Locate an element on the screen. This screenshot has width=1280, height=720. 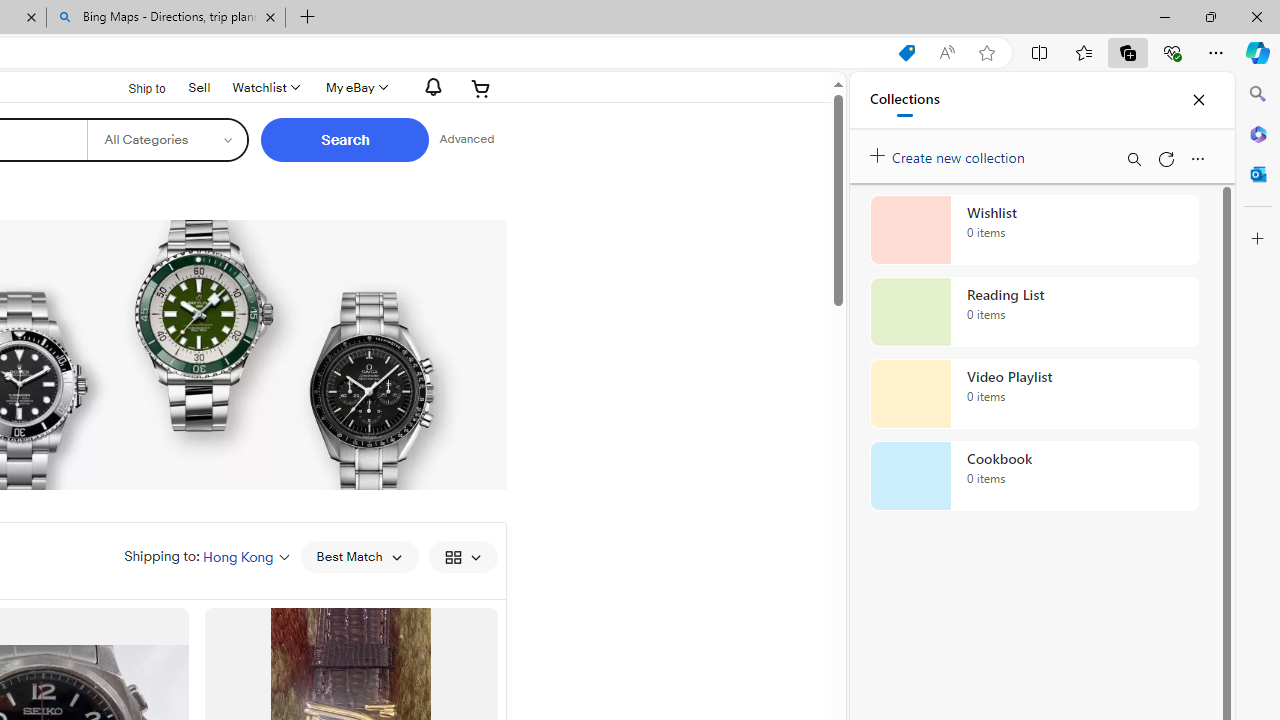
My eBayExpand My eBay is located at coordinates (354, 88).